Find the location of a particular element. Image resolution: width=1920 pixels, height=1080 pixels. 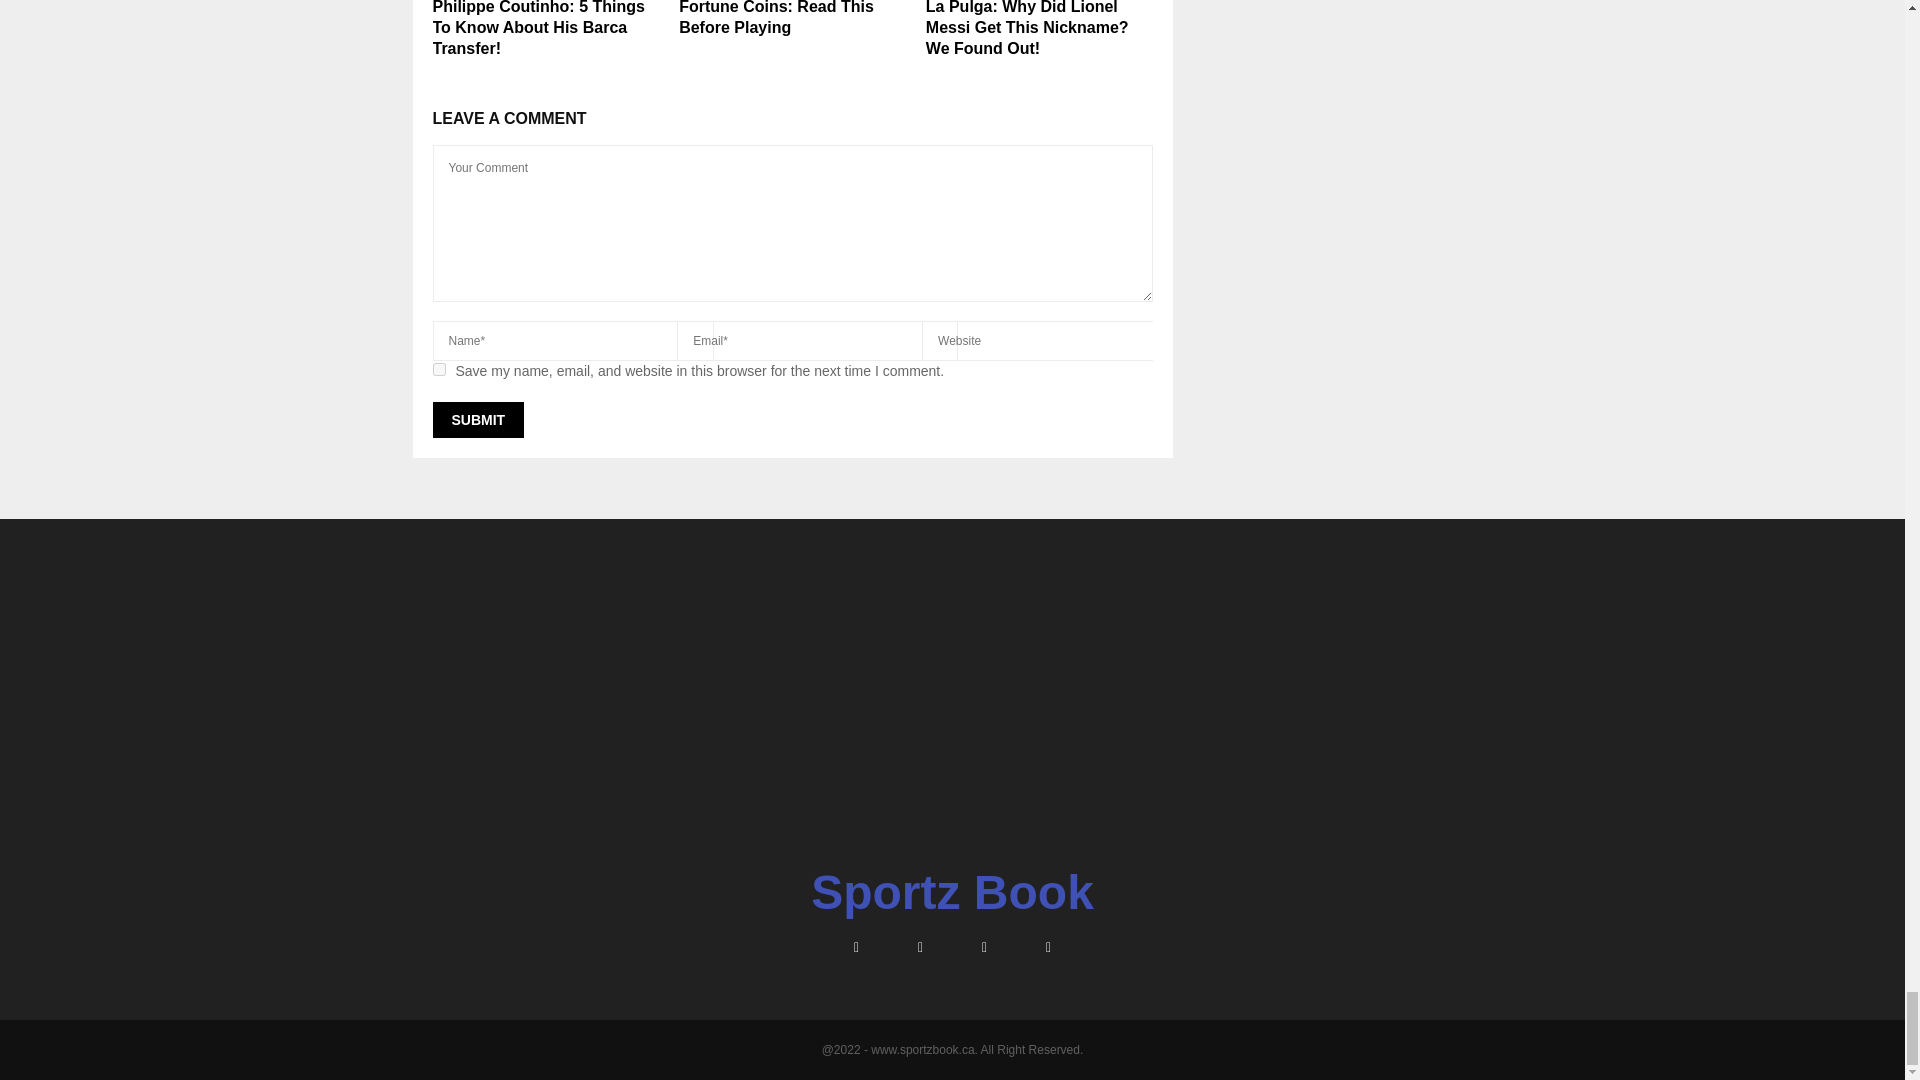

yes is located at coordinates (438, 368).